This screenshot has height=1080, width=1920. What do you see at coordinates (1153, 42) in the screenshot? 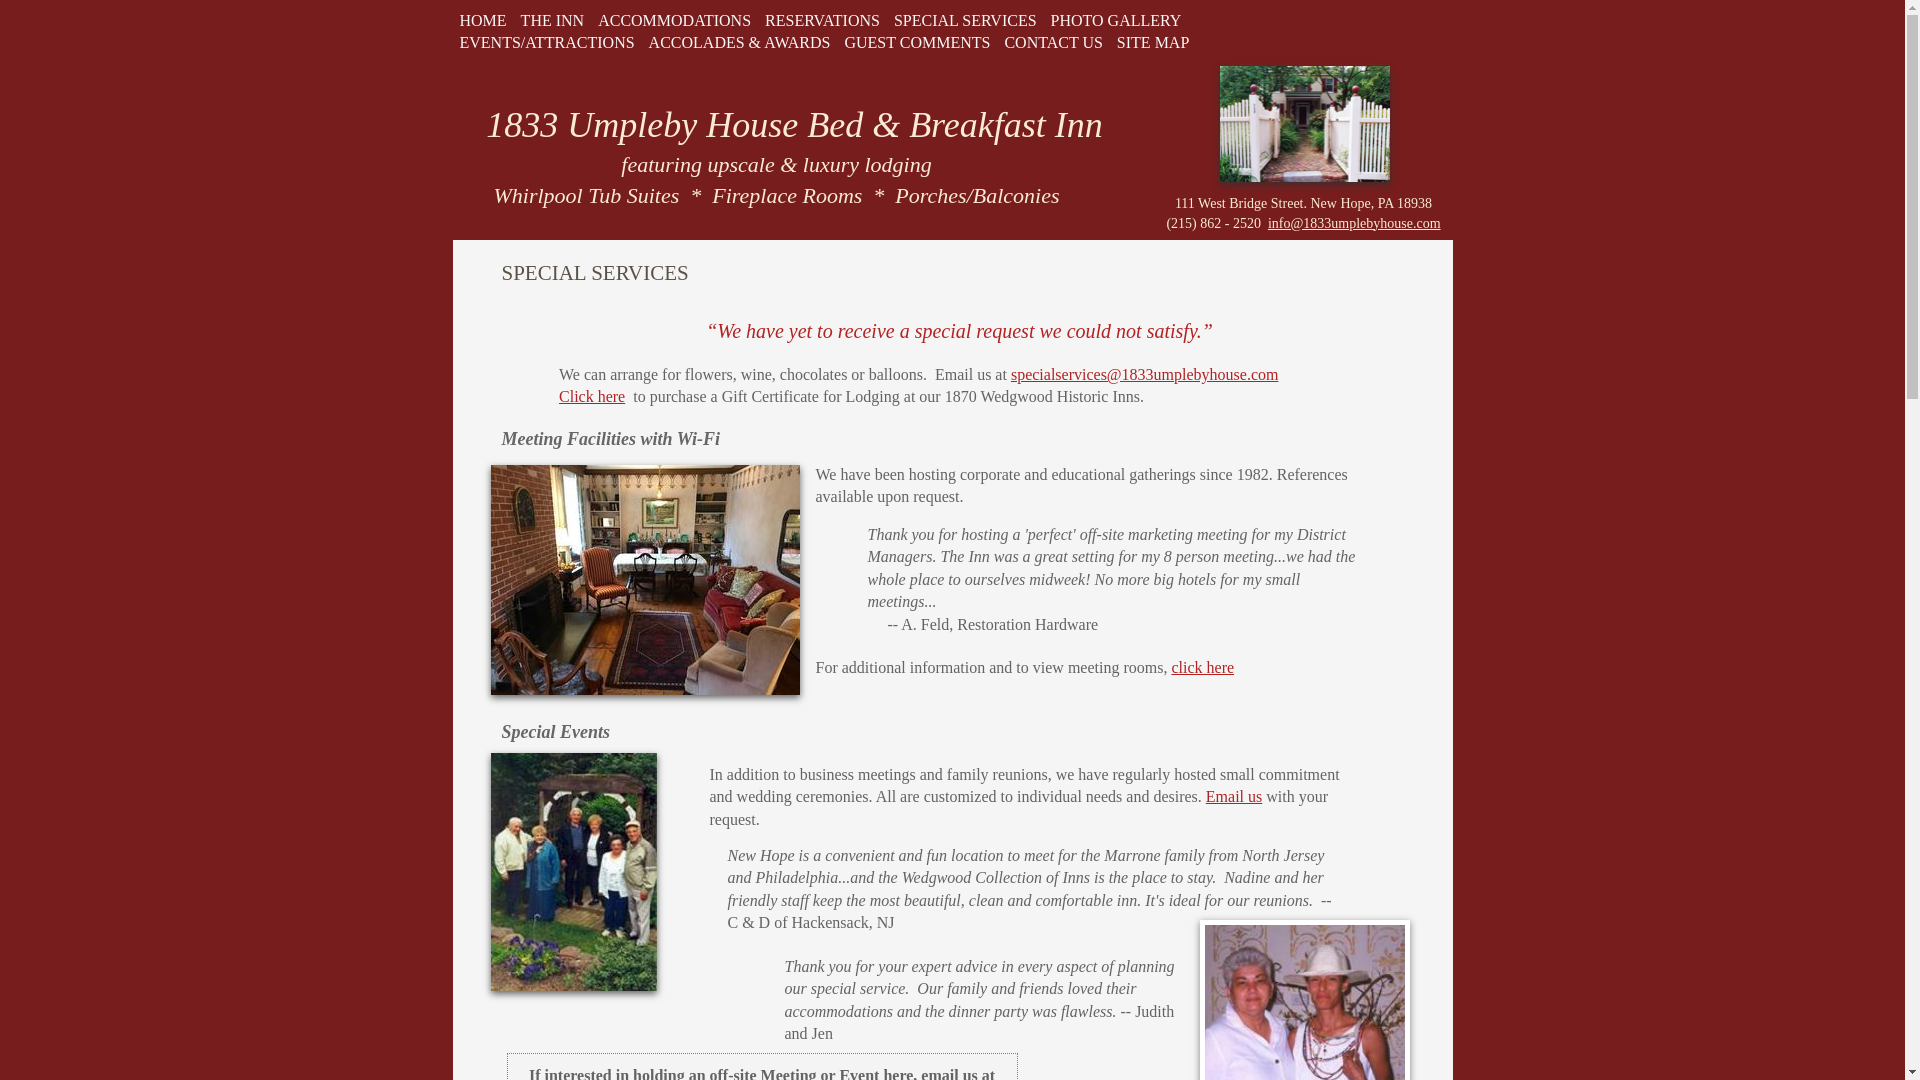
I see `SITE MAP` at bounding box center [1153, 42].